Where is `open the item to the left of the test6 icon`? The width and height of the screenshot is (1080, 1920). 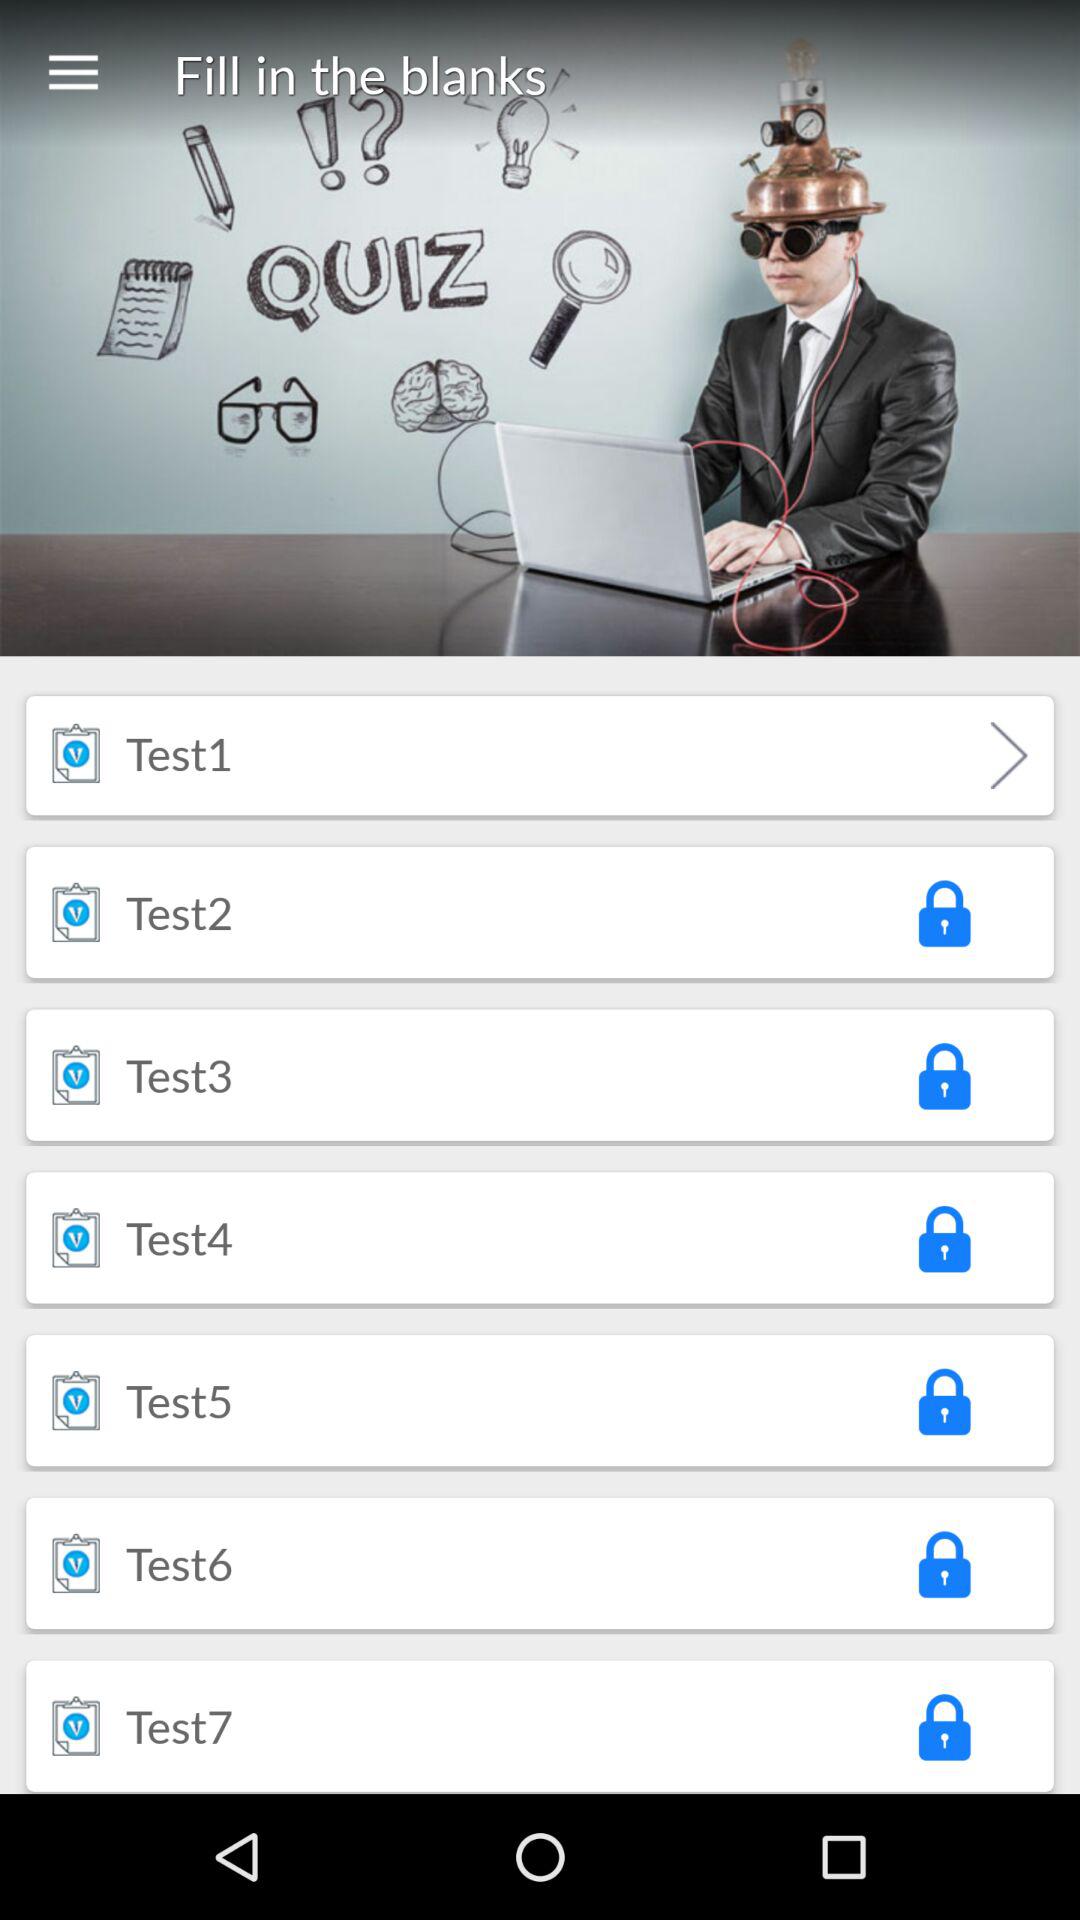
open the item to the left of the test6 icon is located at coordinates (76, 1562).